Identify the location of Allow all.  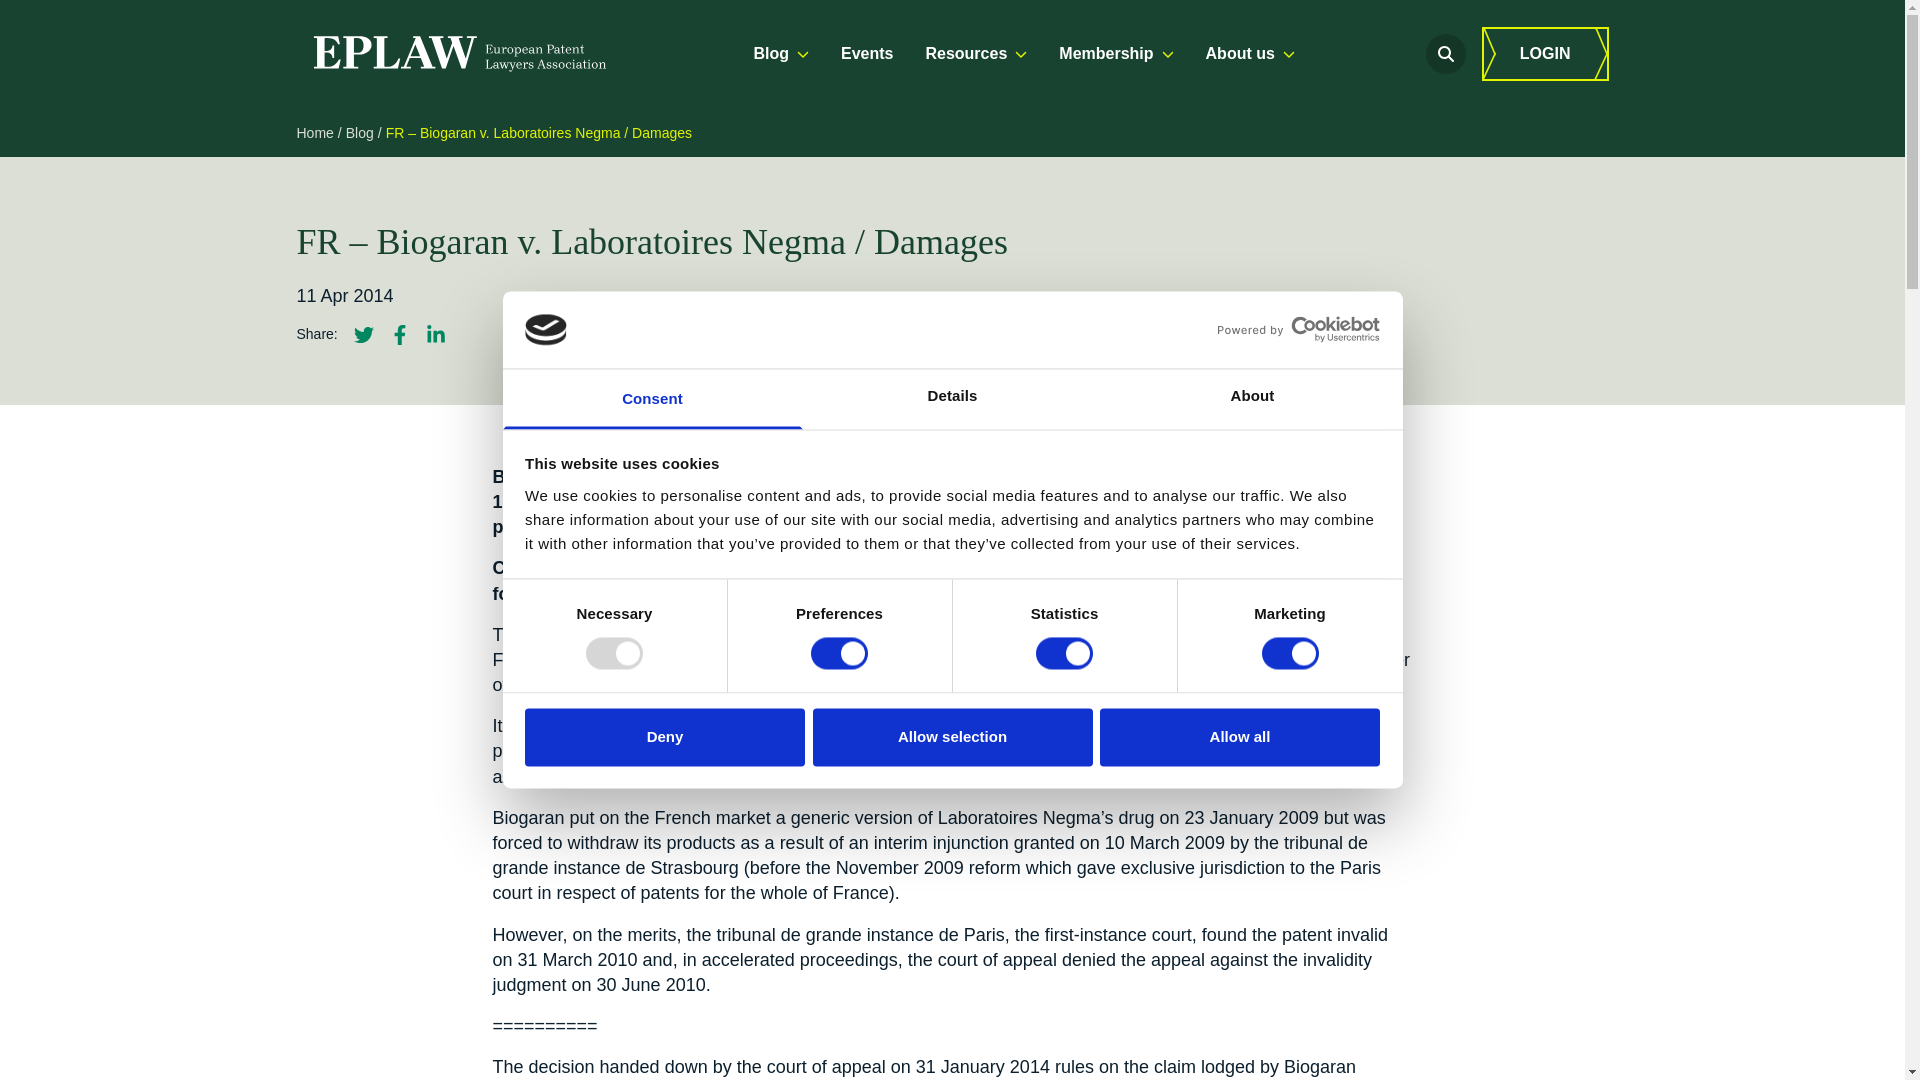
(1240, 736).